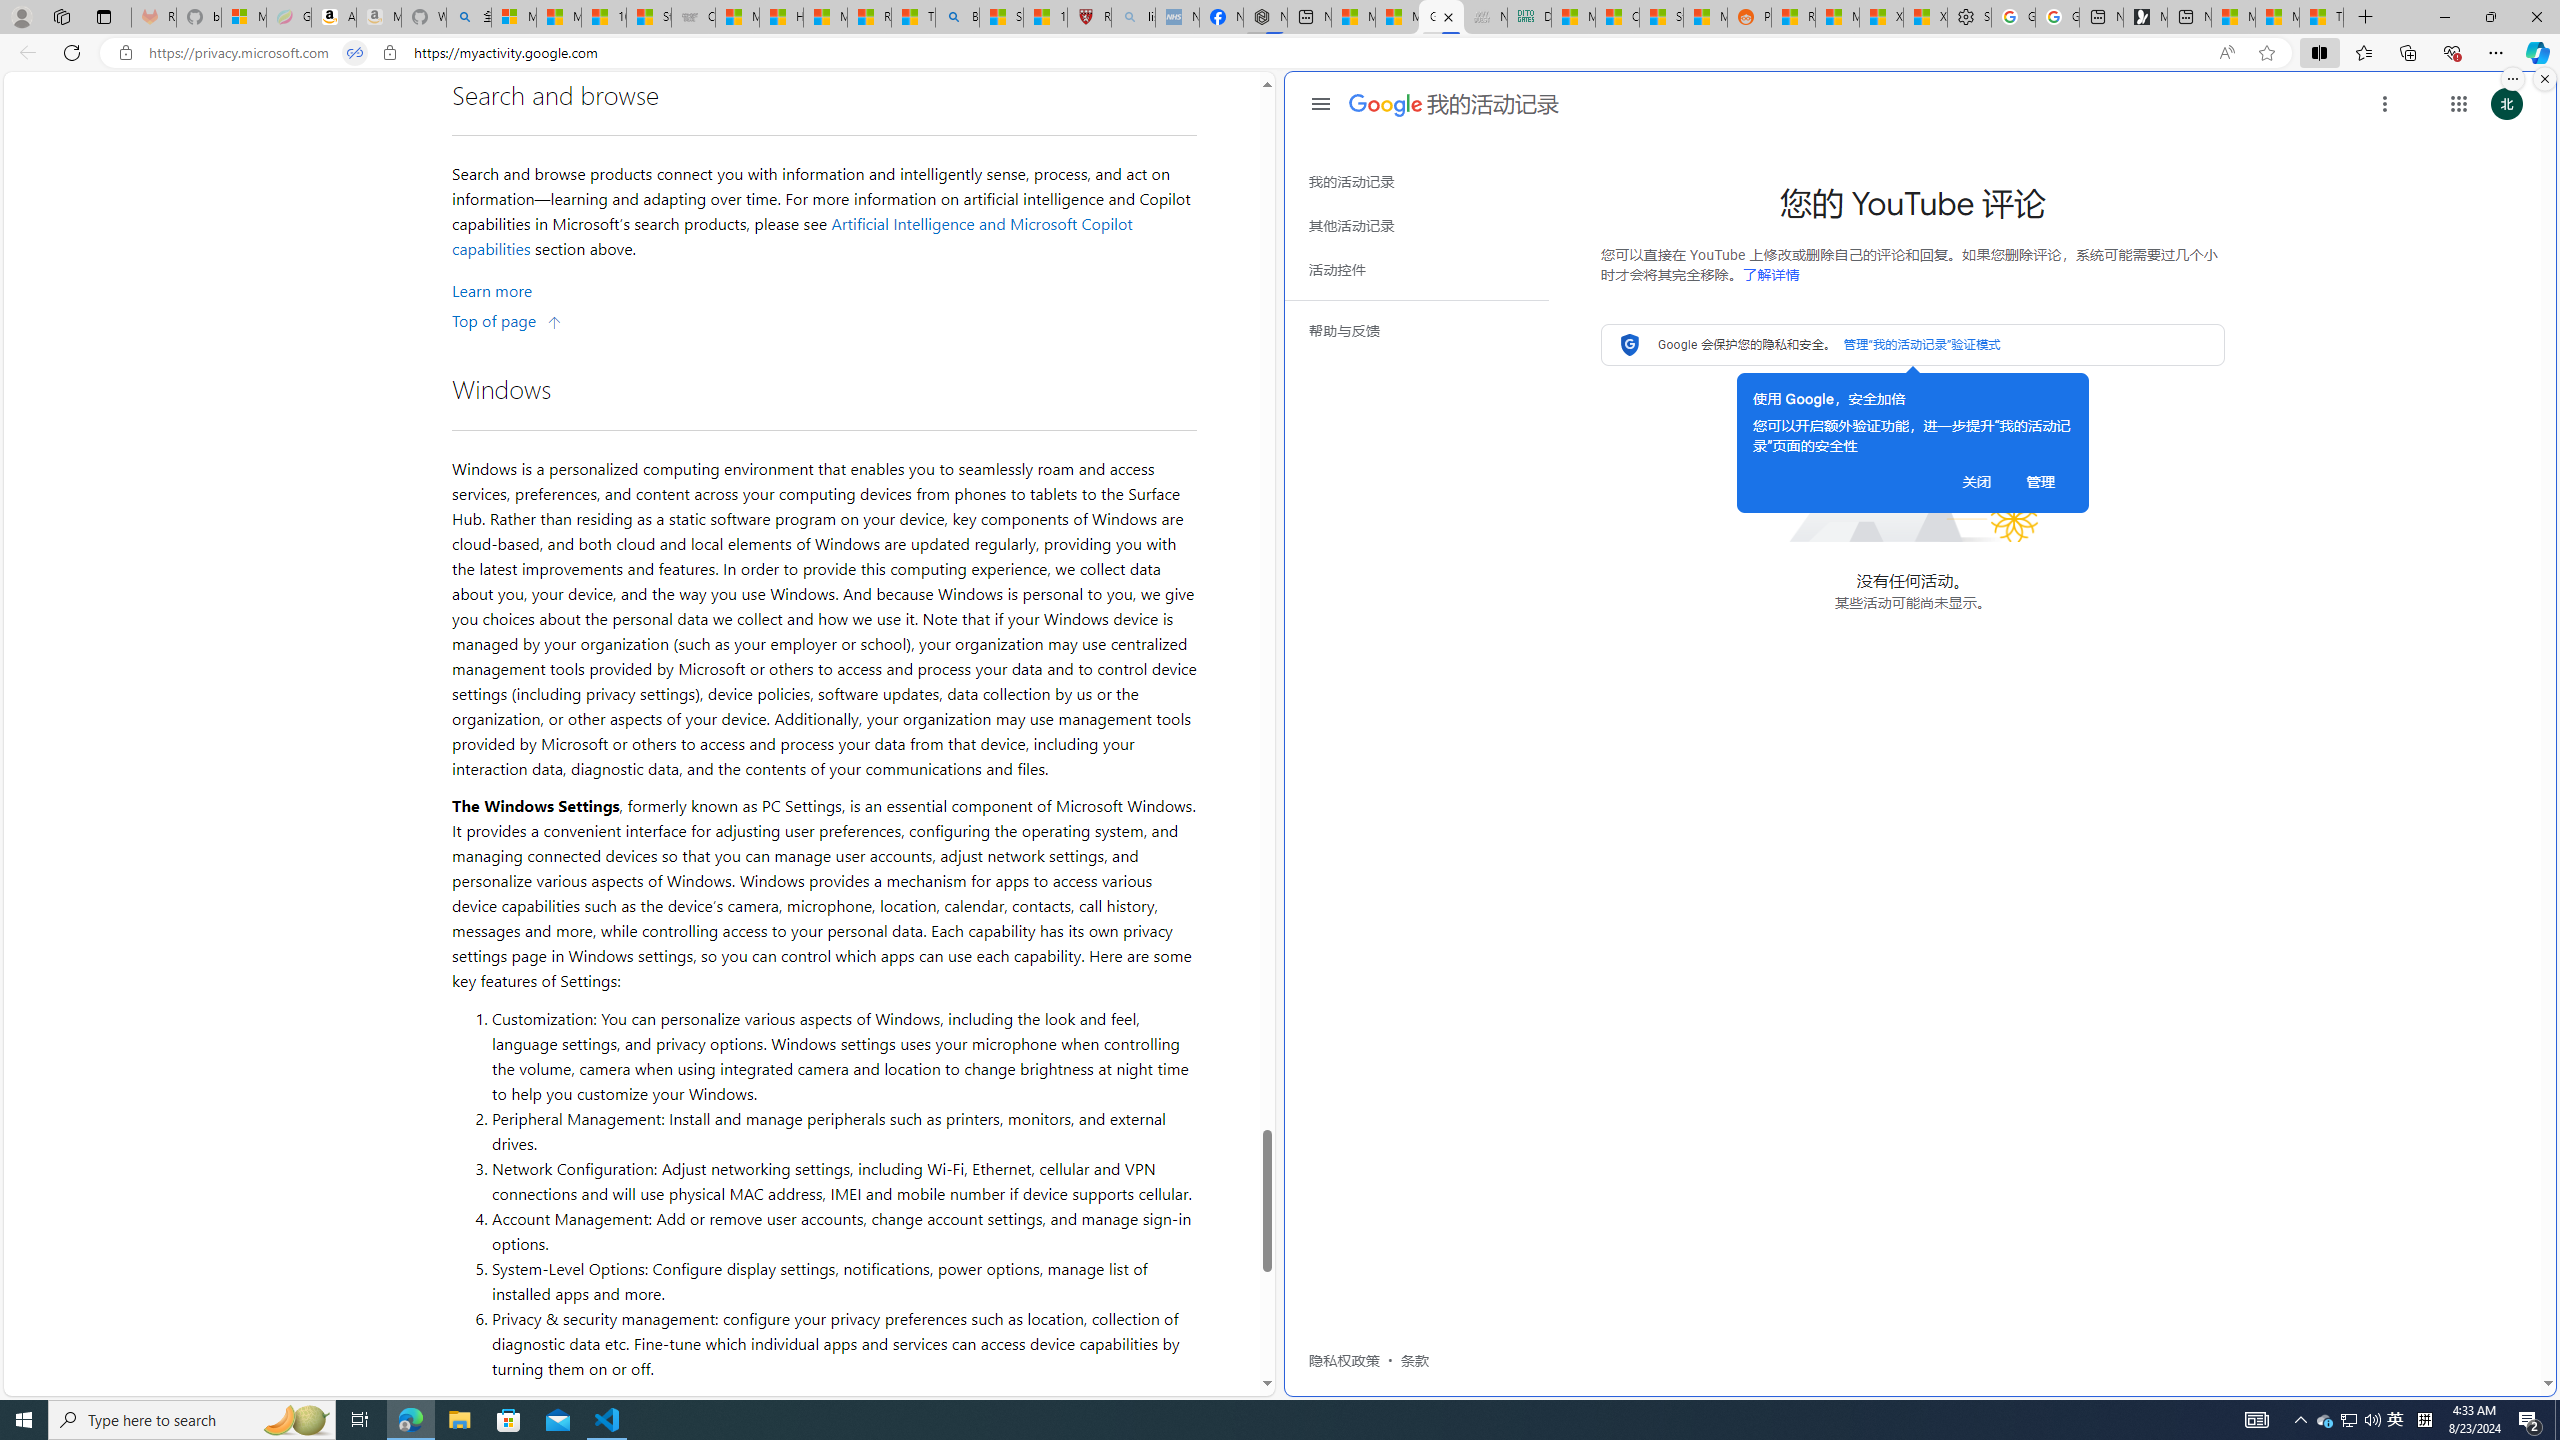  I want to click on More options., so click(2512, 79).